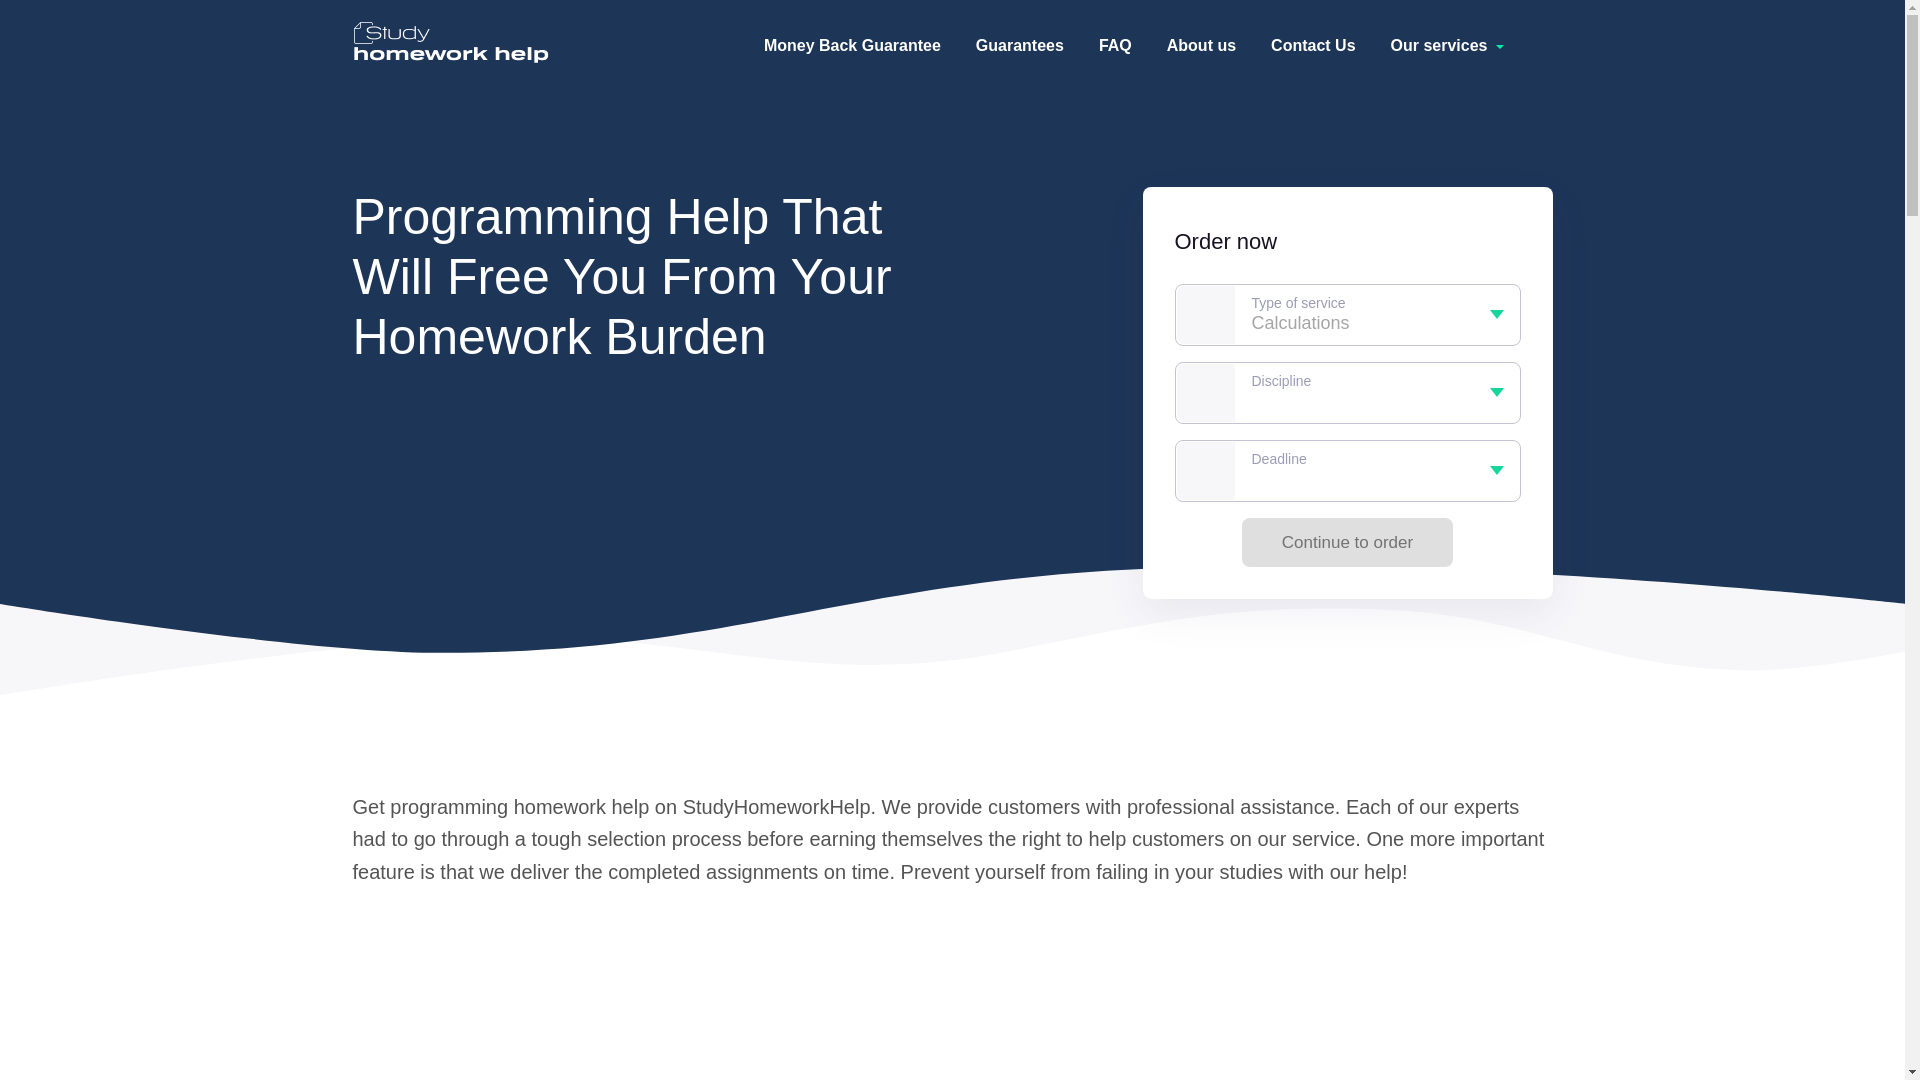 Image resolution: width=1920 pixels, height=1080 pixels. Describe the element at coordinates (1202, 45) in the screenshot. I see `About us` at that location.